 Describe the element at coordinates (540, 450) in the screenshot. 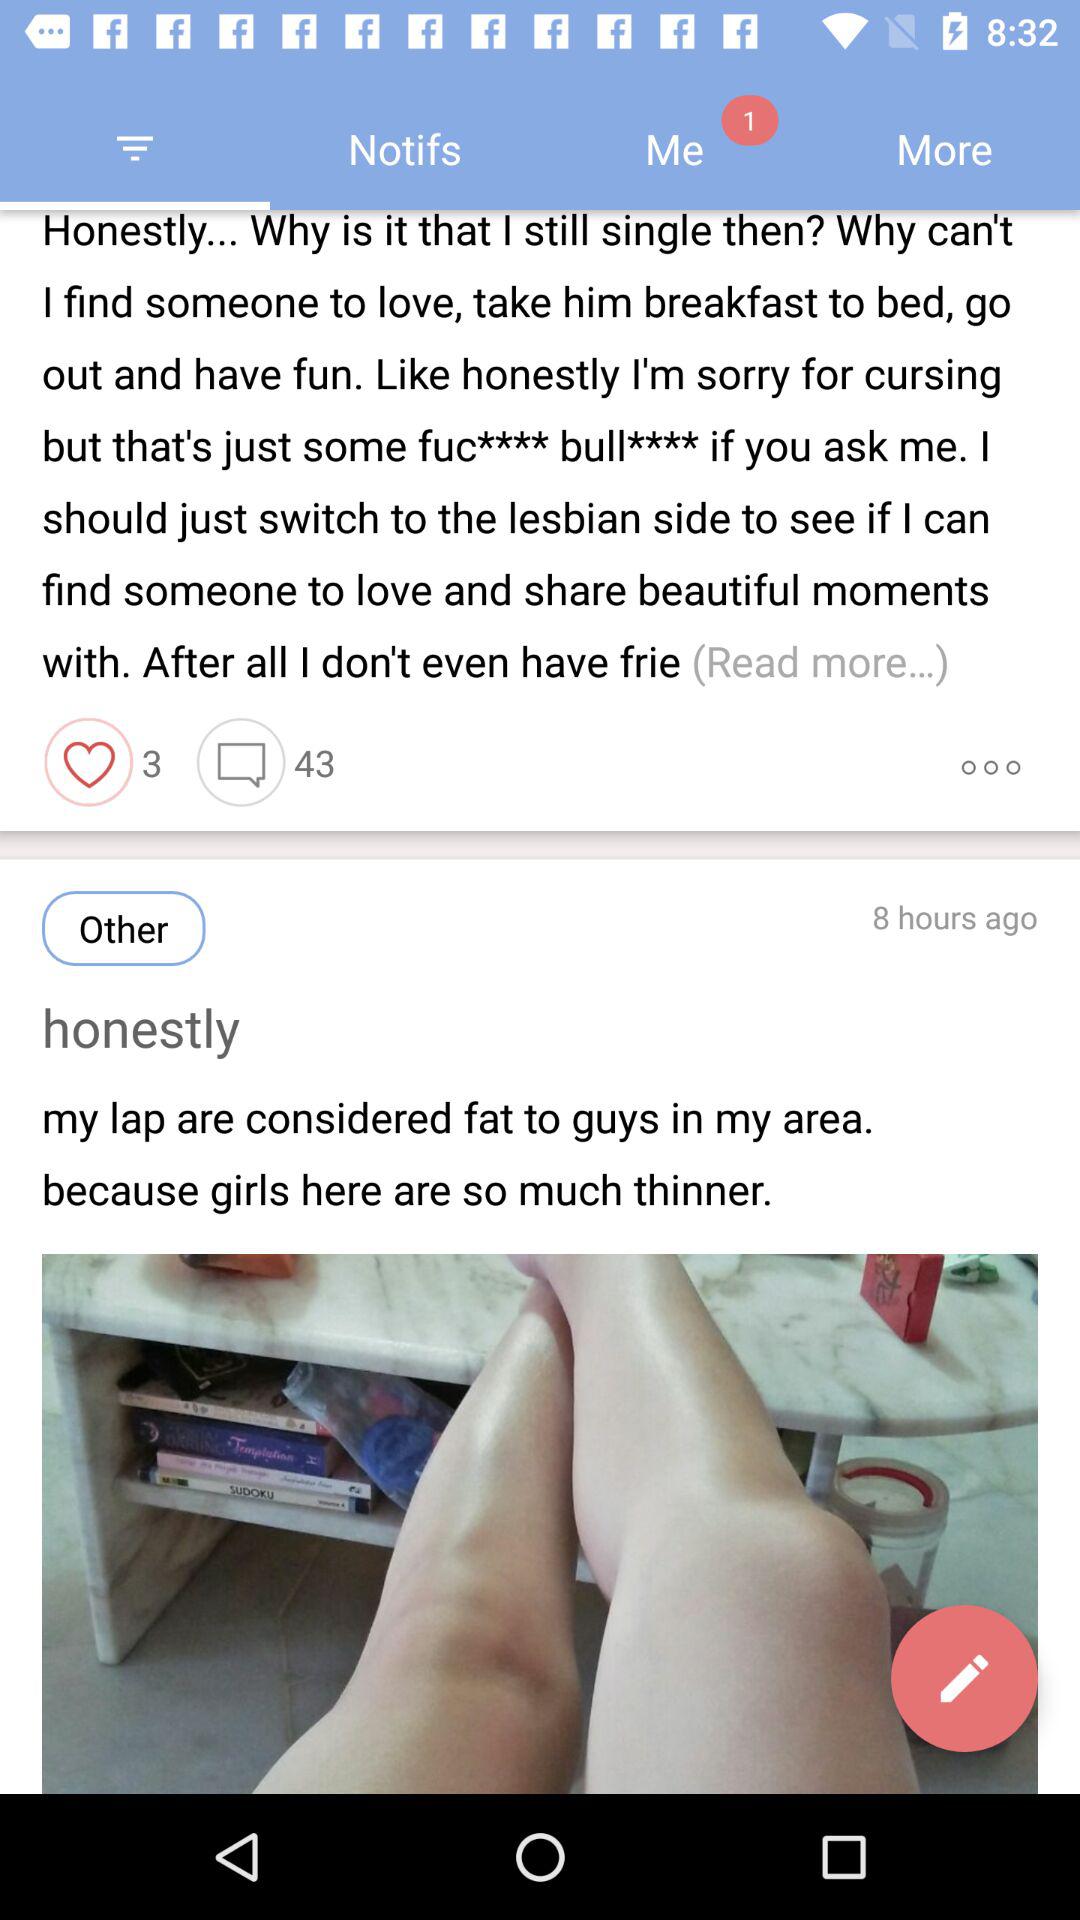

I see `select icon below the notifs item` at that location.